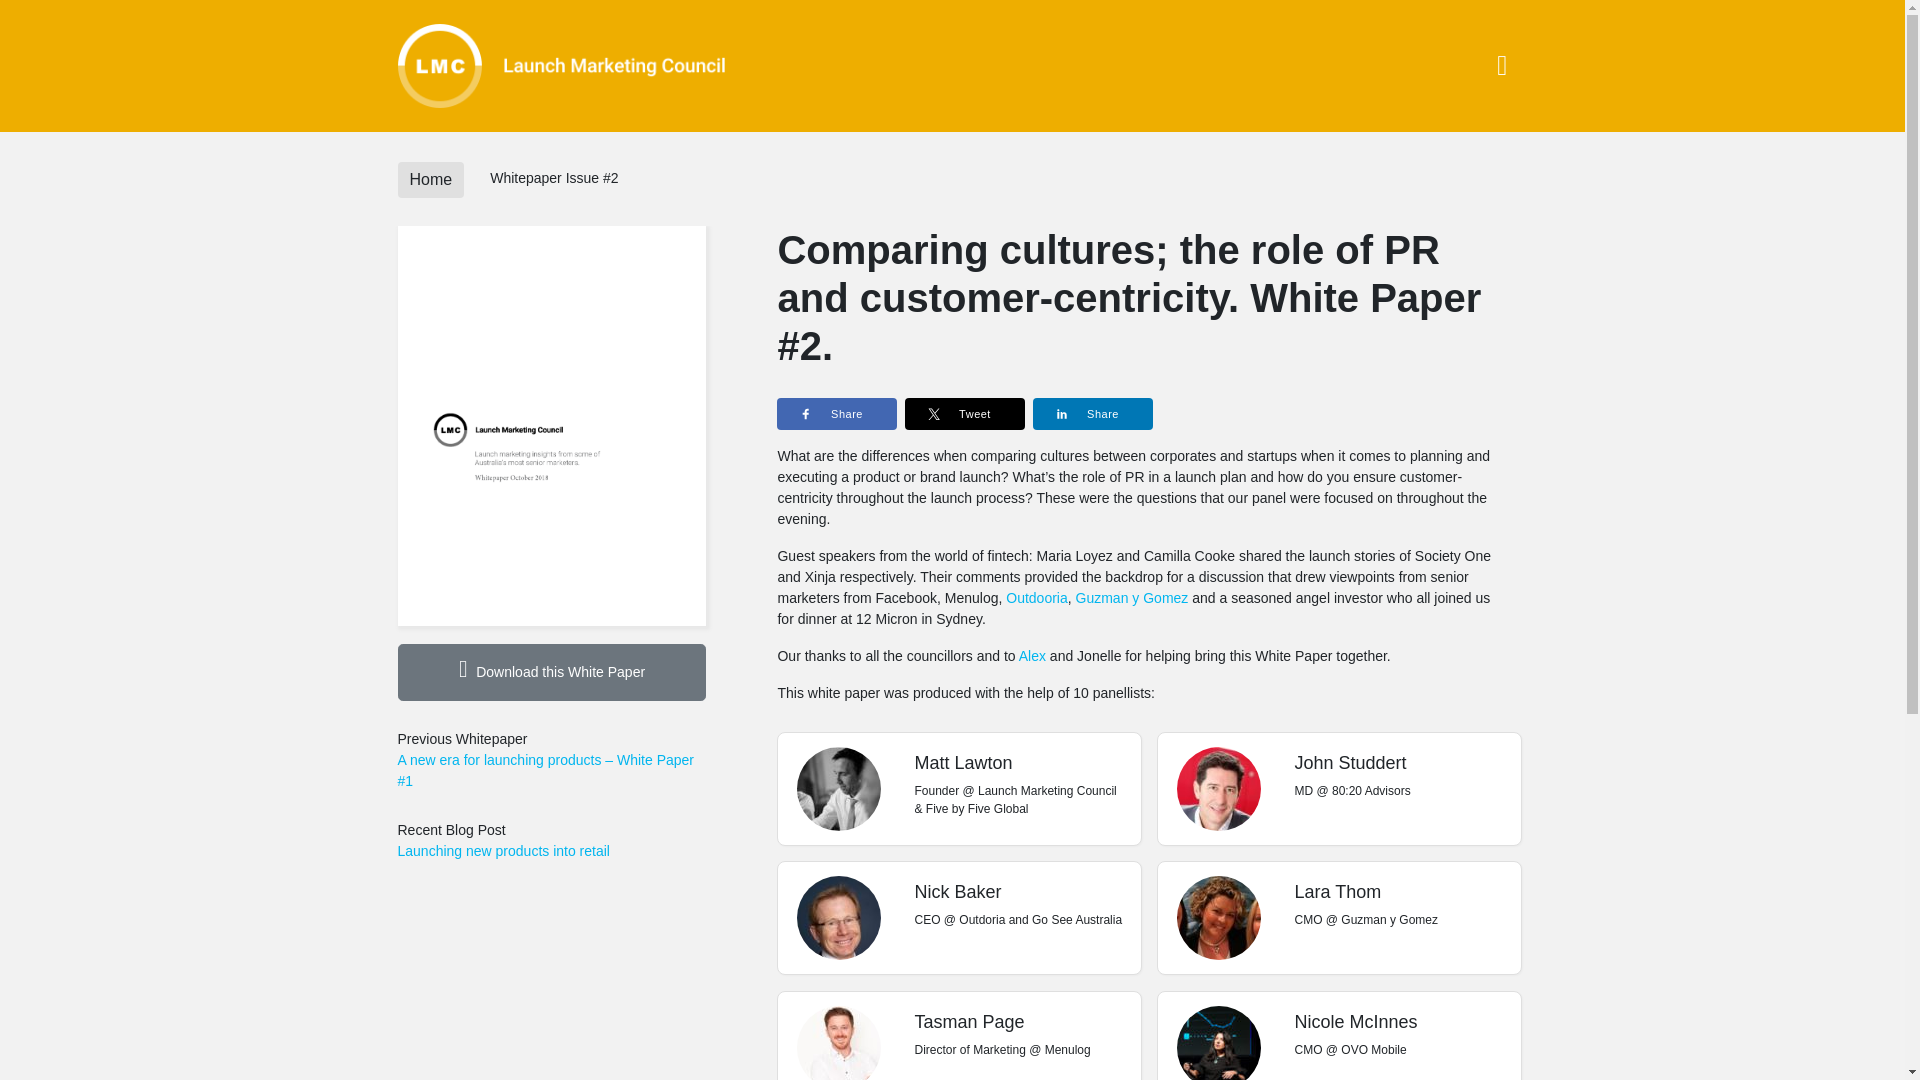  Describe the element at coordinates (430, 180) in the screenshot. I see `Home` at that location.